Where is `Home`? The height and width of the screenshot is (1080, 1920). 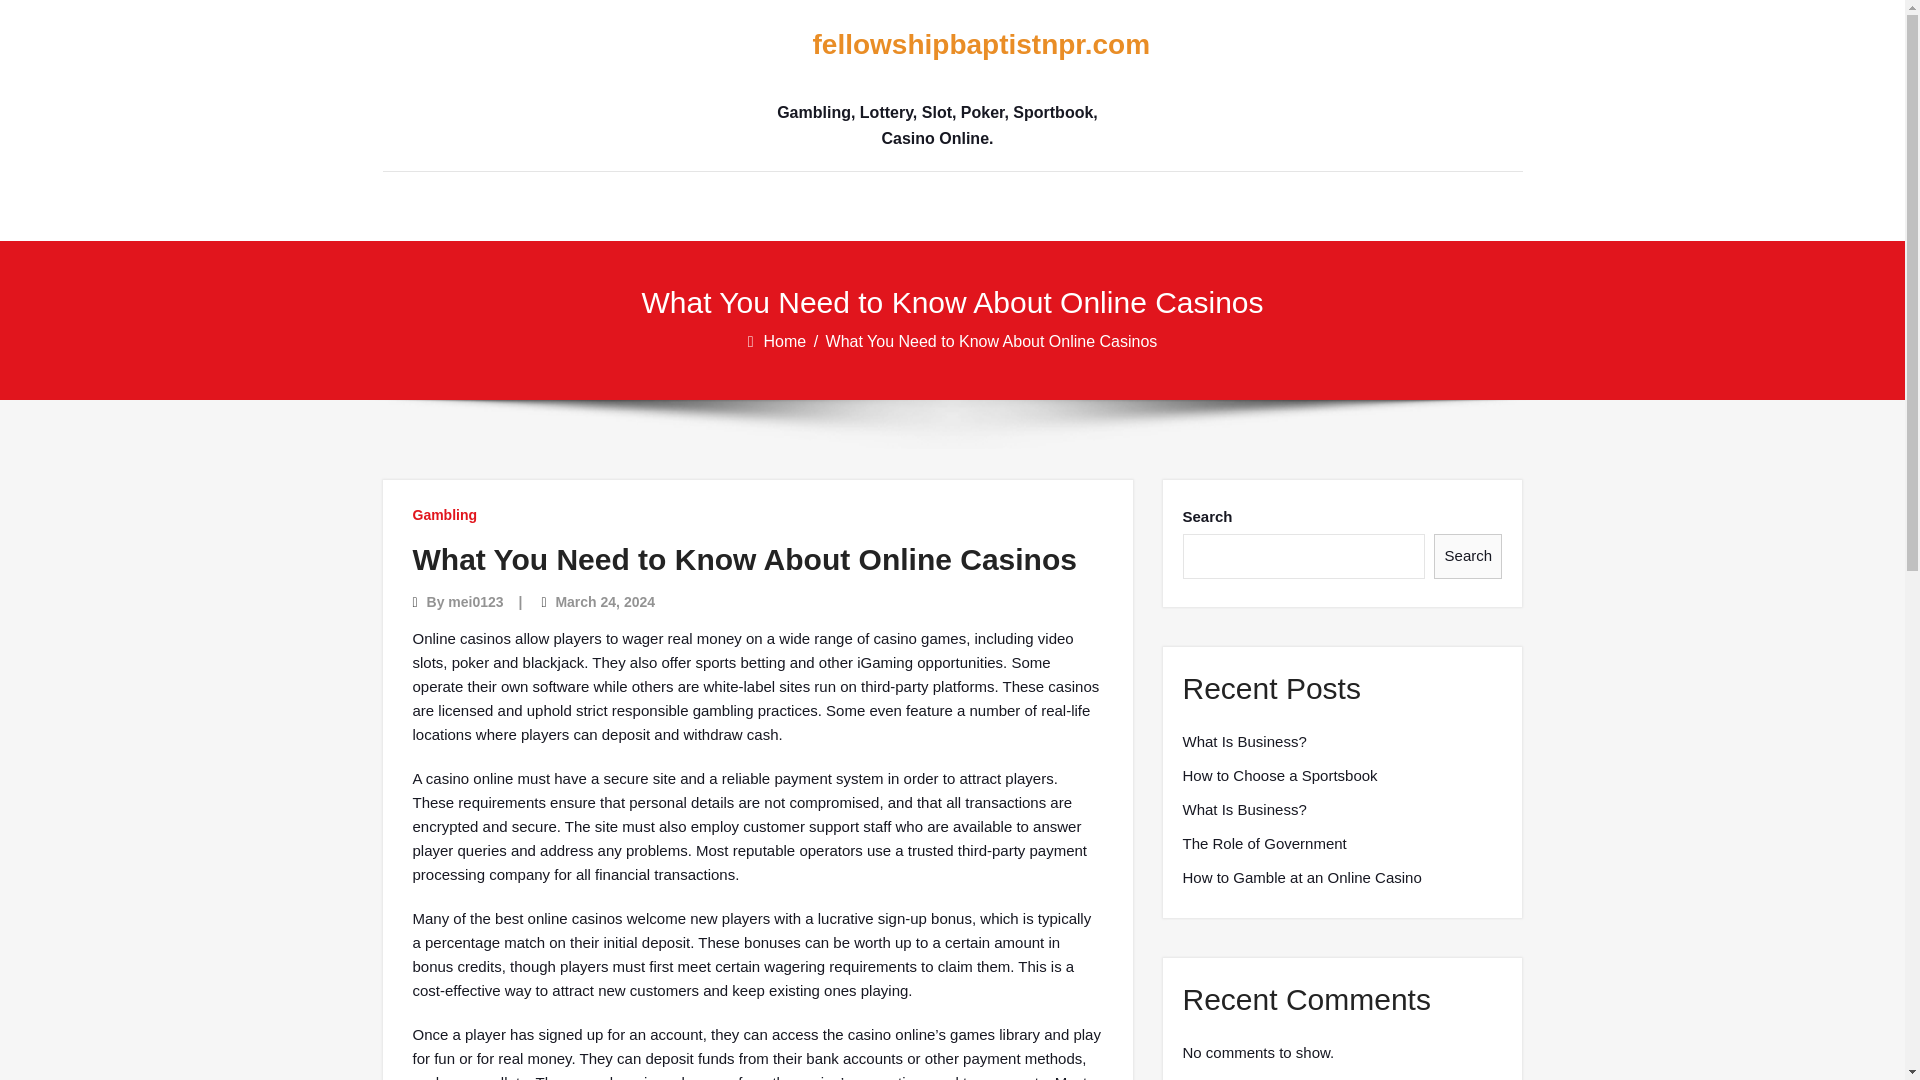 Home is located at coordinates (787, 340).